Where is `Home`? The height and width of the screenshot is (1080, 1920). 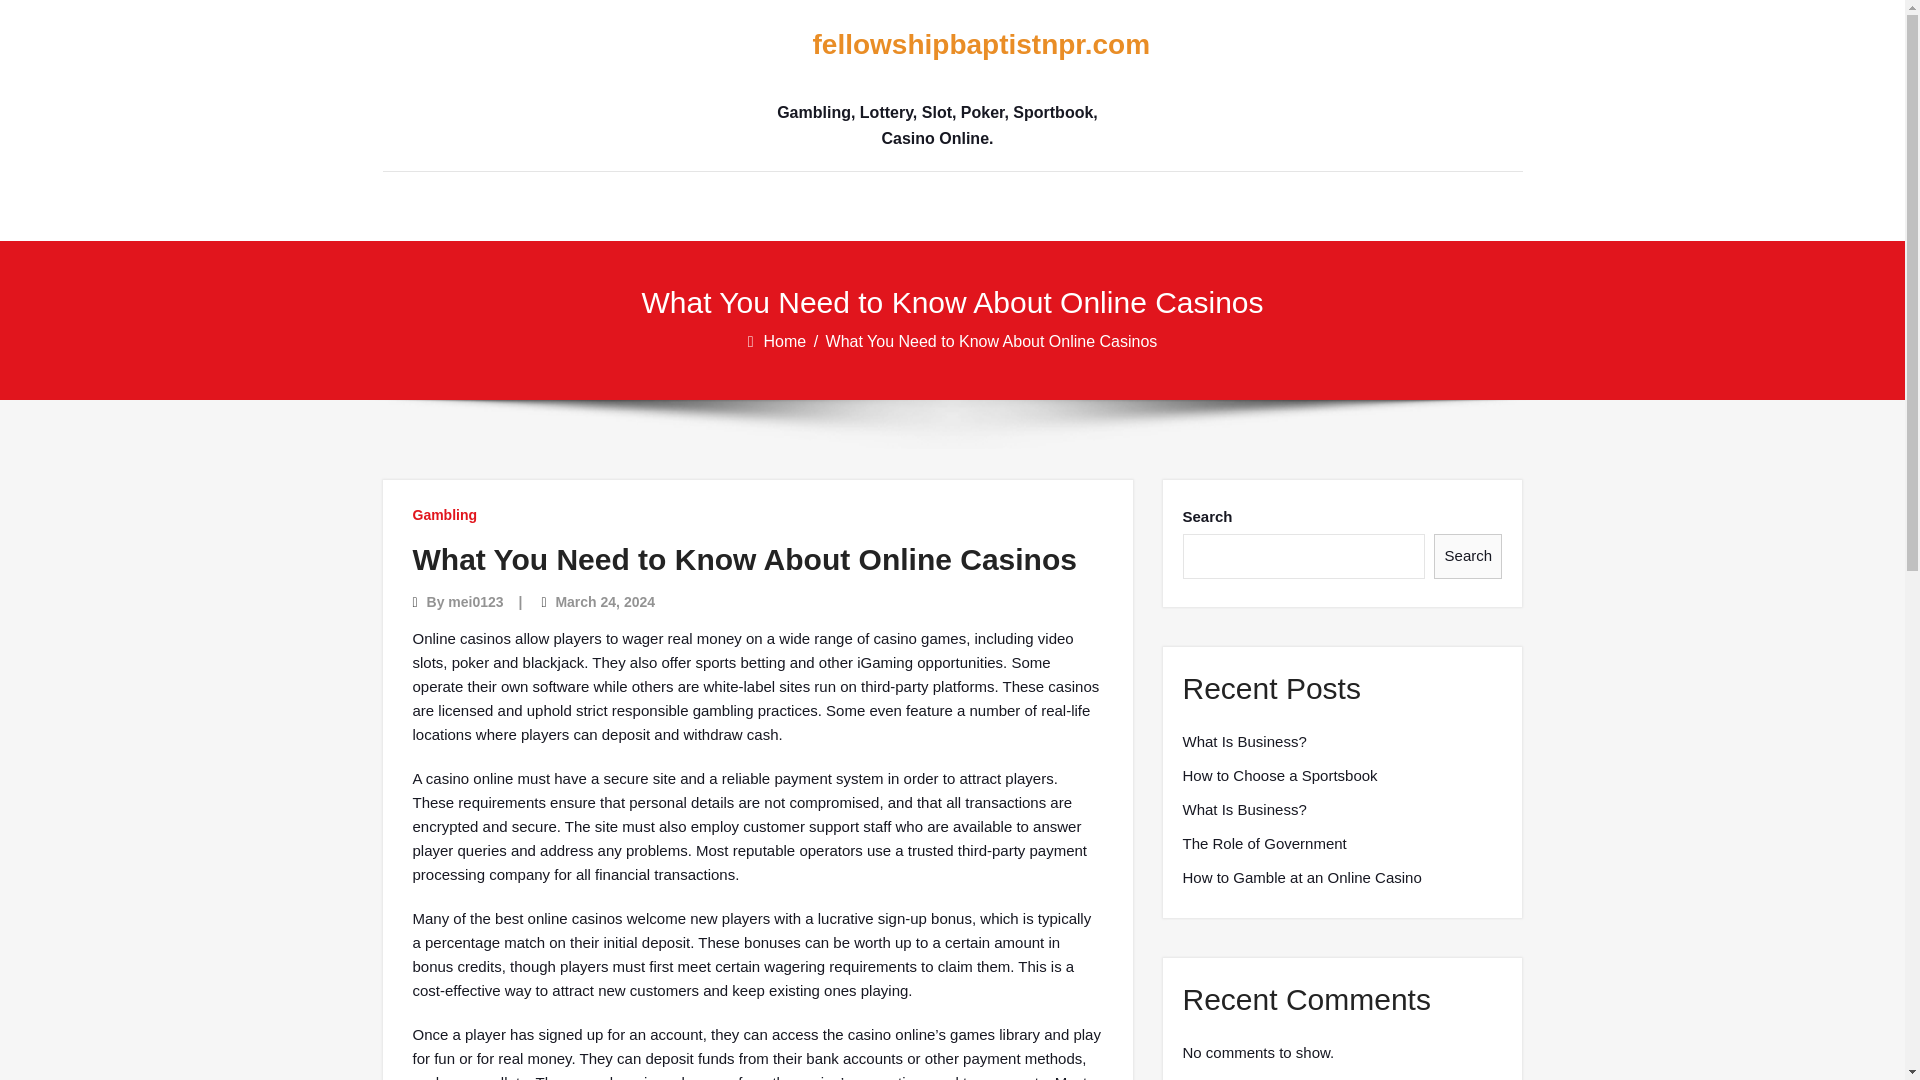 Home is located at coordinates (787, 340).